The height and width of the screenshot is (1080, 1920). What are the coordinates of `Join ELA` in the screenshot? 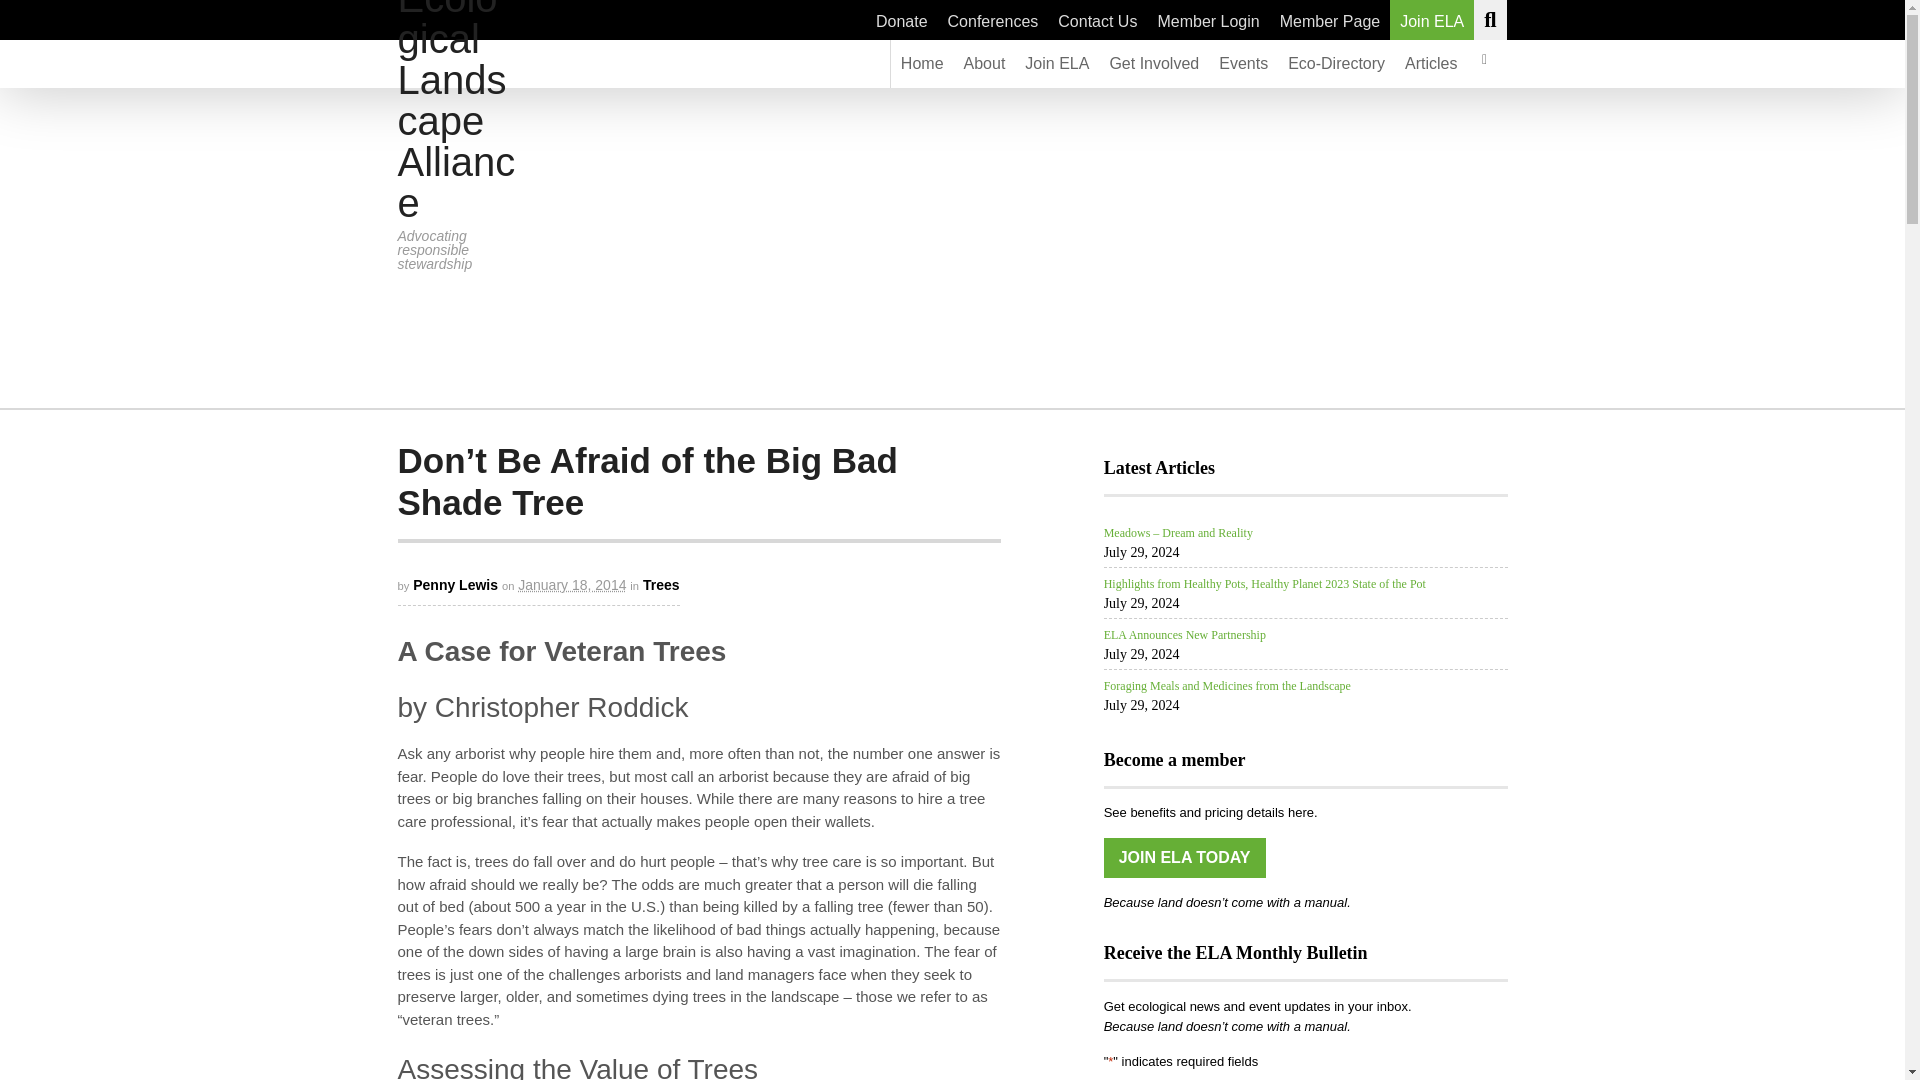 It's located at (1432, 20).